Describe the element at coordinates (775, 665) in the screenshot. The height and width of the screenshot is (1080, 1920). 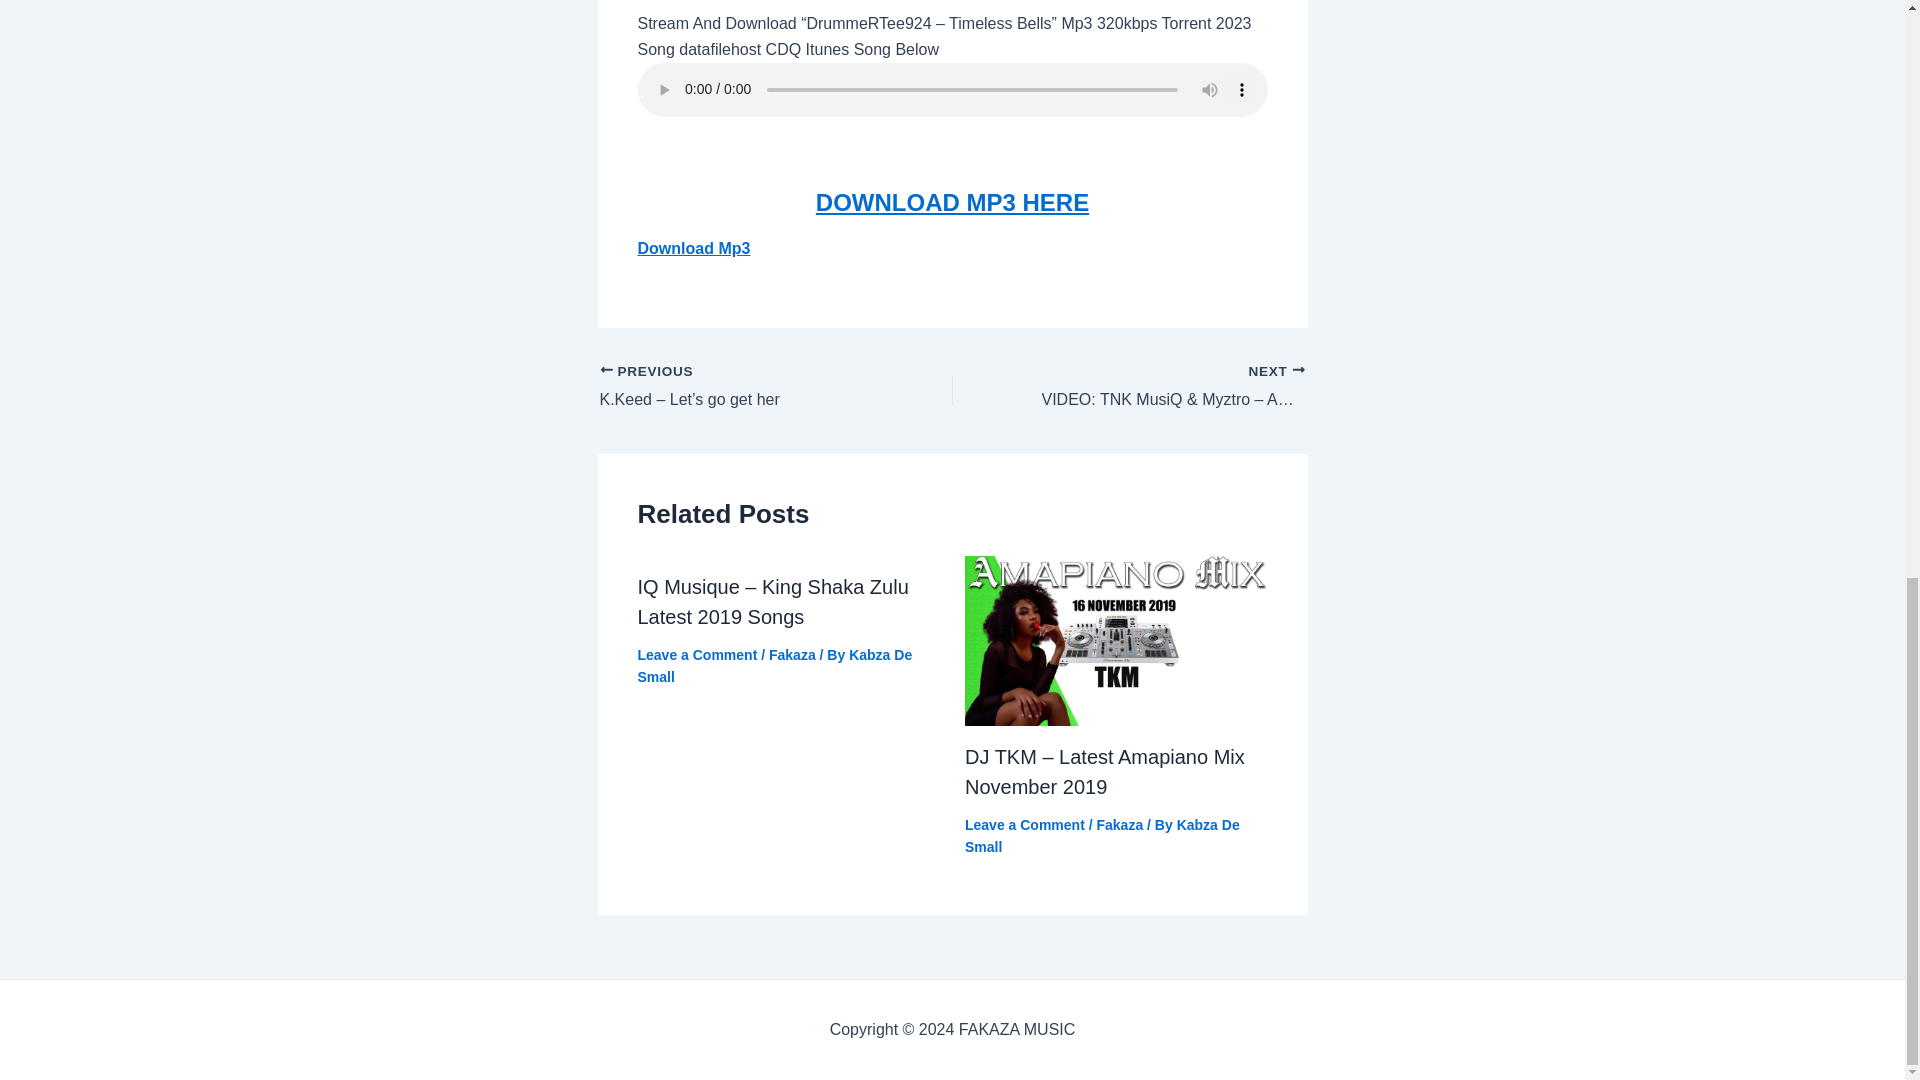
I see `View all posts by Kabza De Small` at that location.